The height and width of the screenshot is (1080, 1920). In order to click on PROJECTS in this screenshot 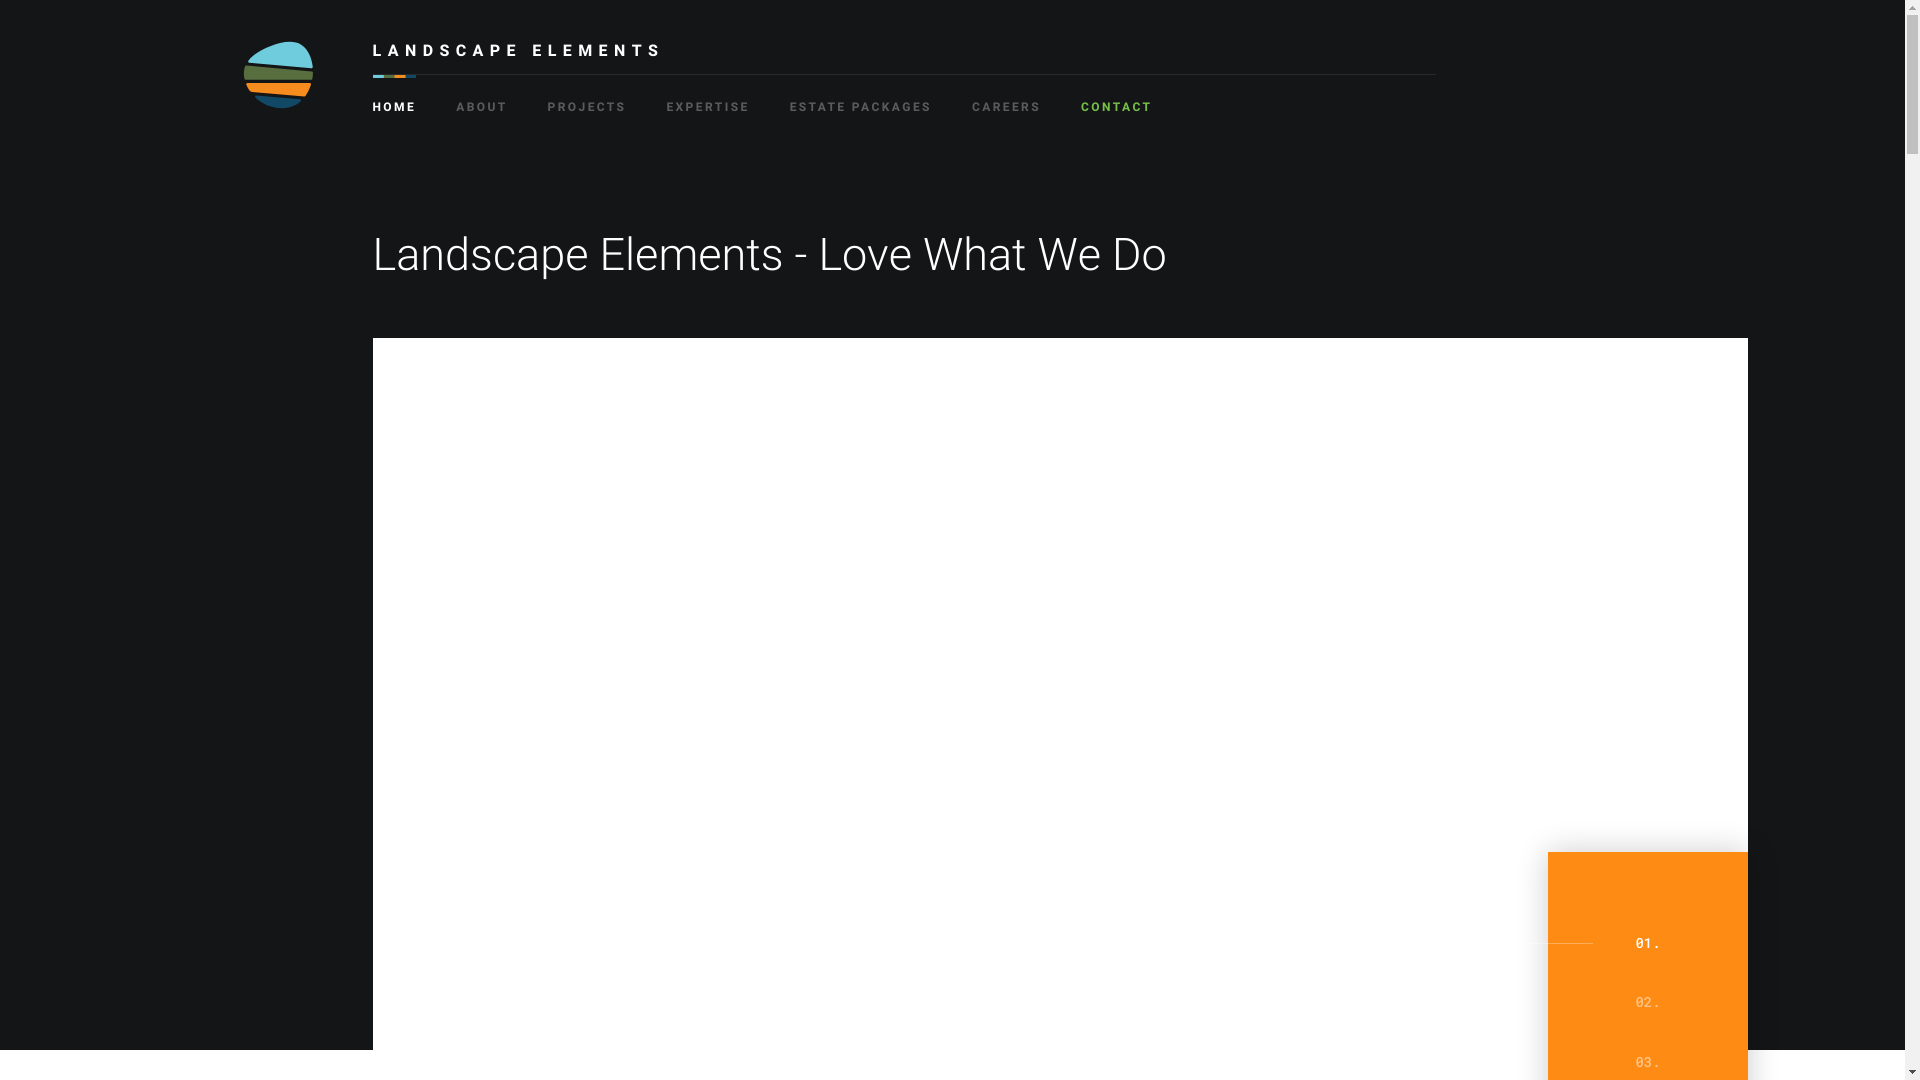, I will do `click(588, 96)`.